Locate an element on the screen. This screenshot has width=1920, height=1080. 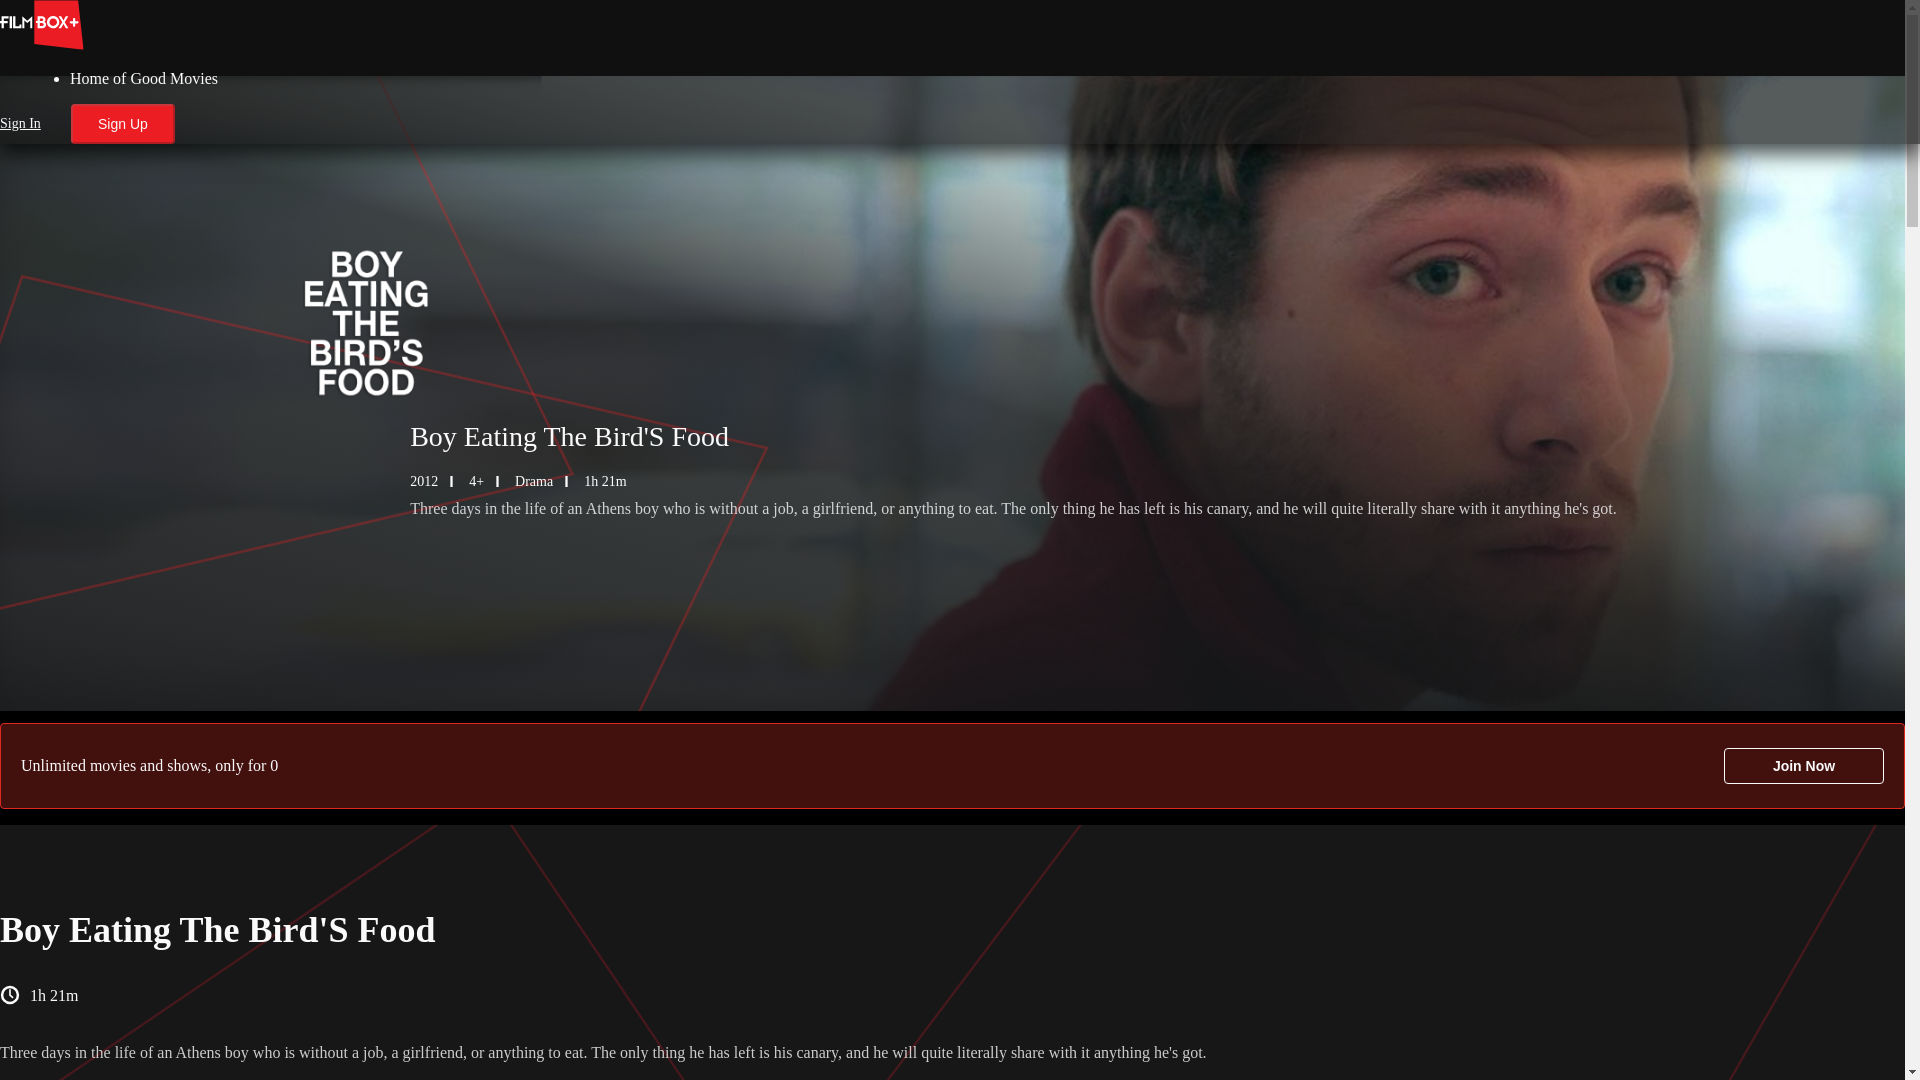
Sign In is located at coordinates (20, 123).